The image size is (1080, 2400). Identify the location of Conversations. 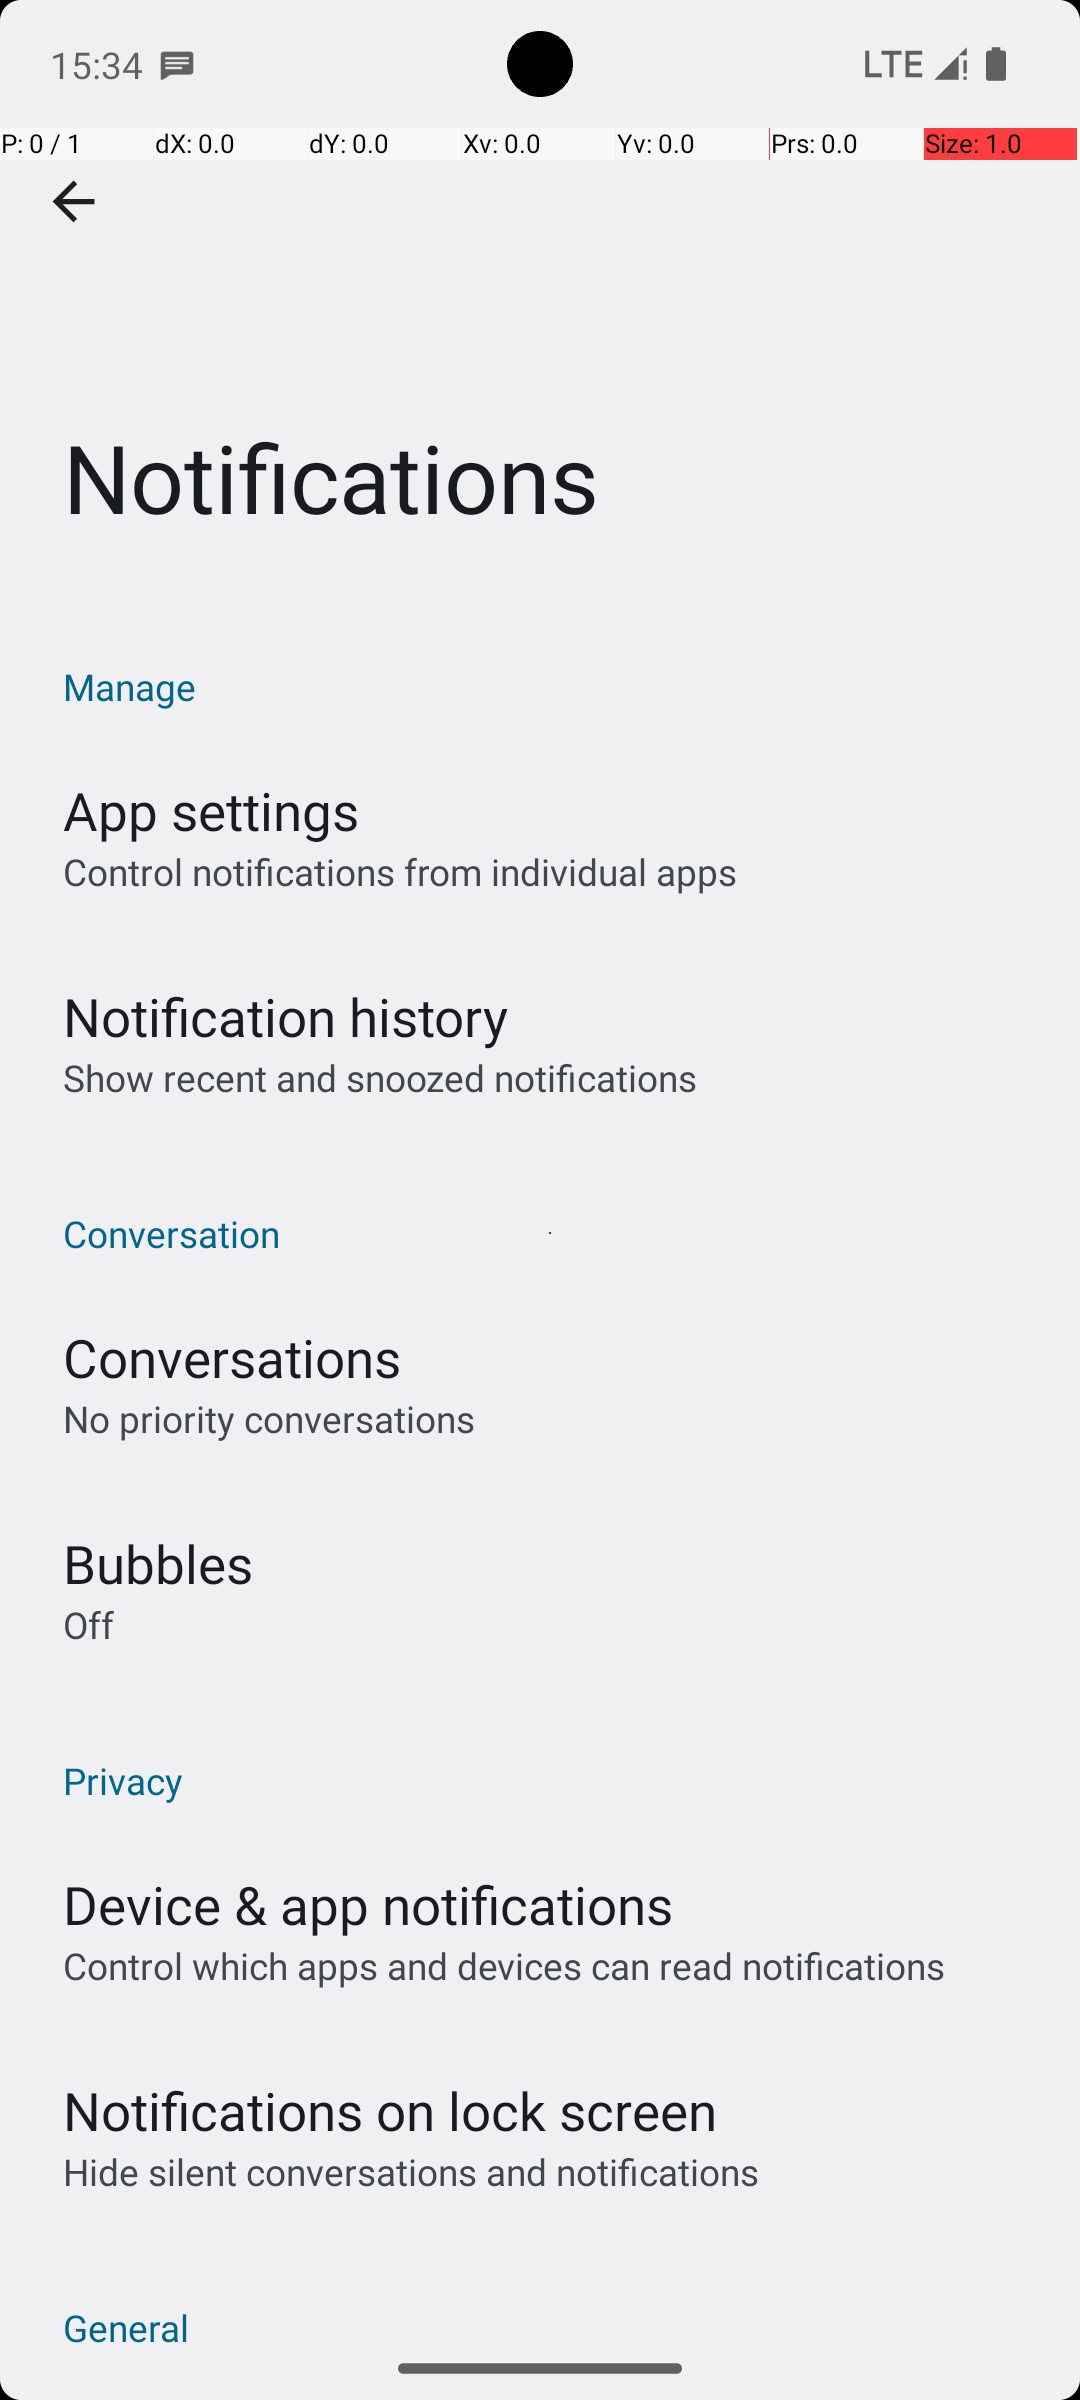
(232, 1358).